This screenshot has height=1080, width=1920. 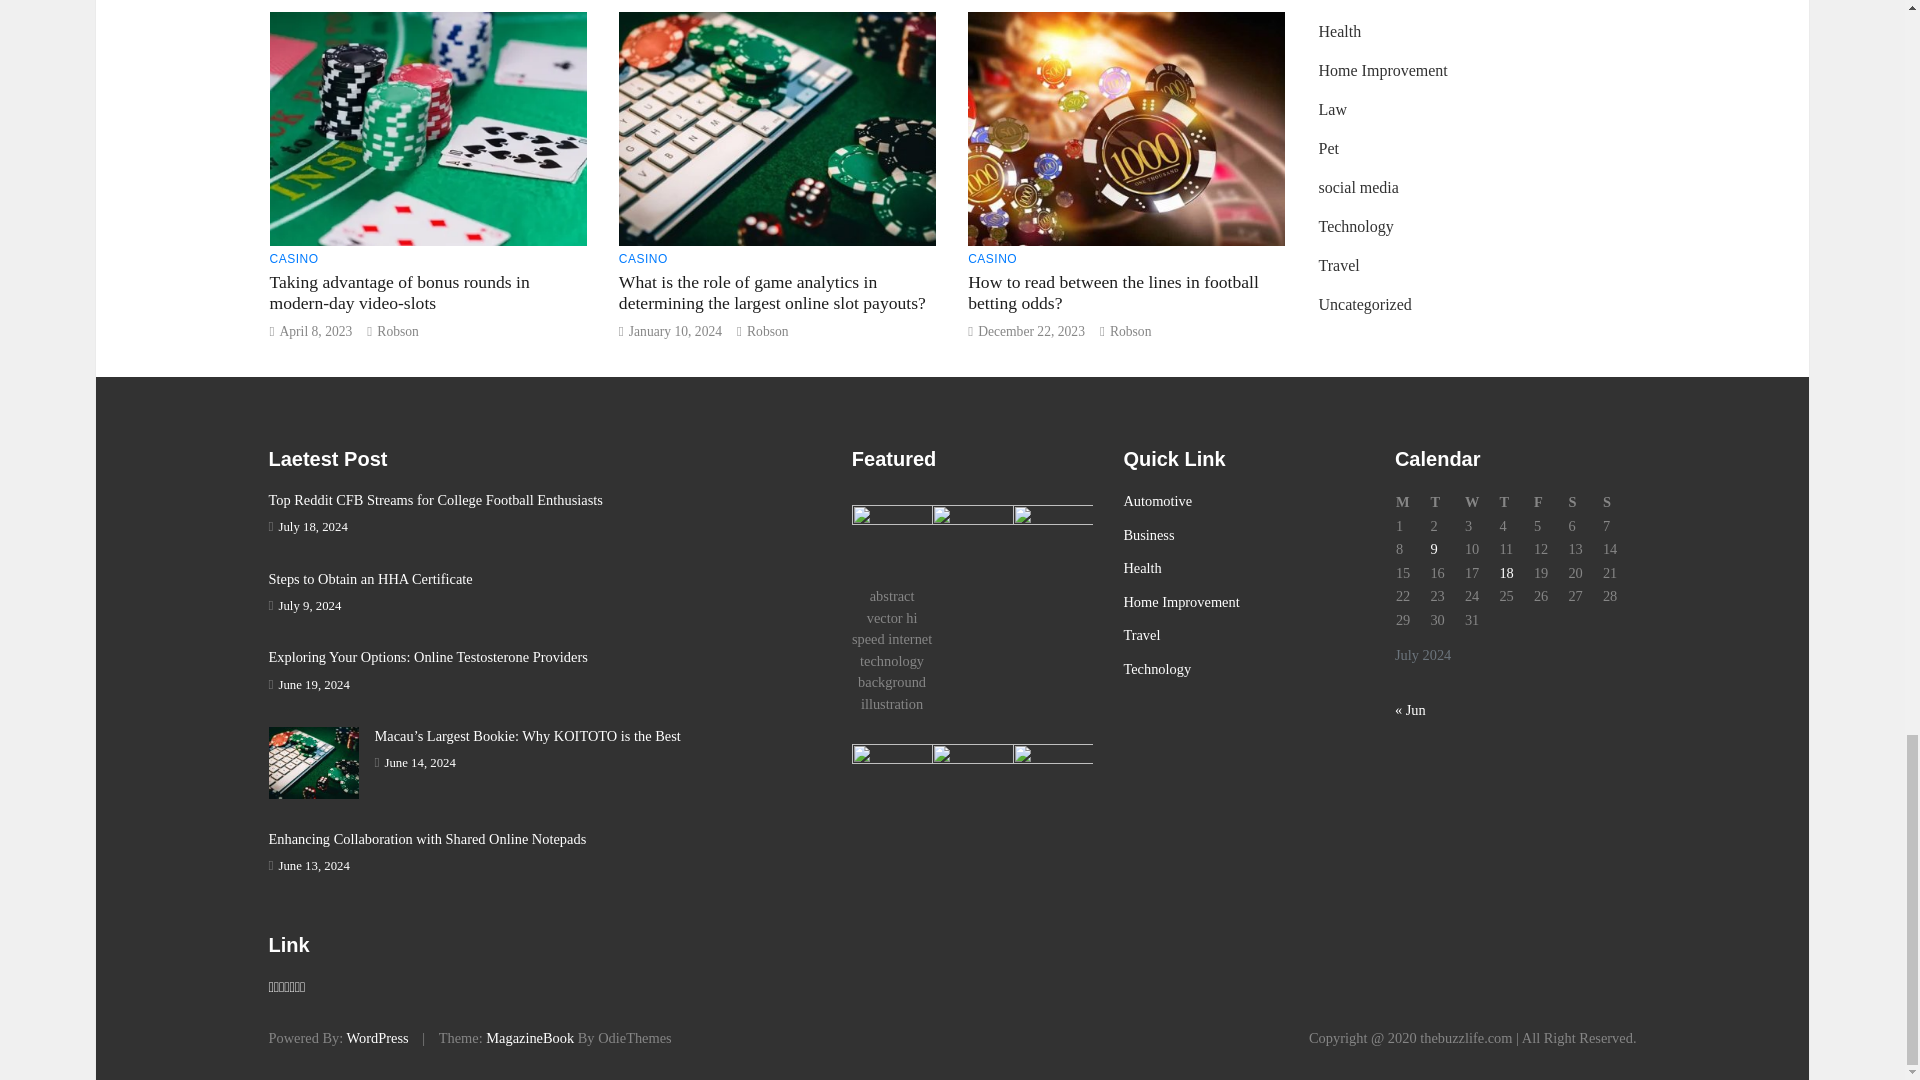 I want to click on Robson, so click(x=768, y=332).